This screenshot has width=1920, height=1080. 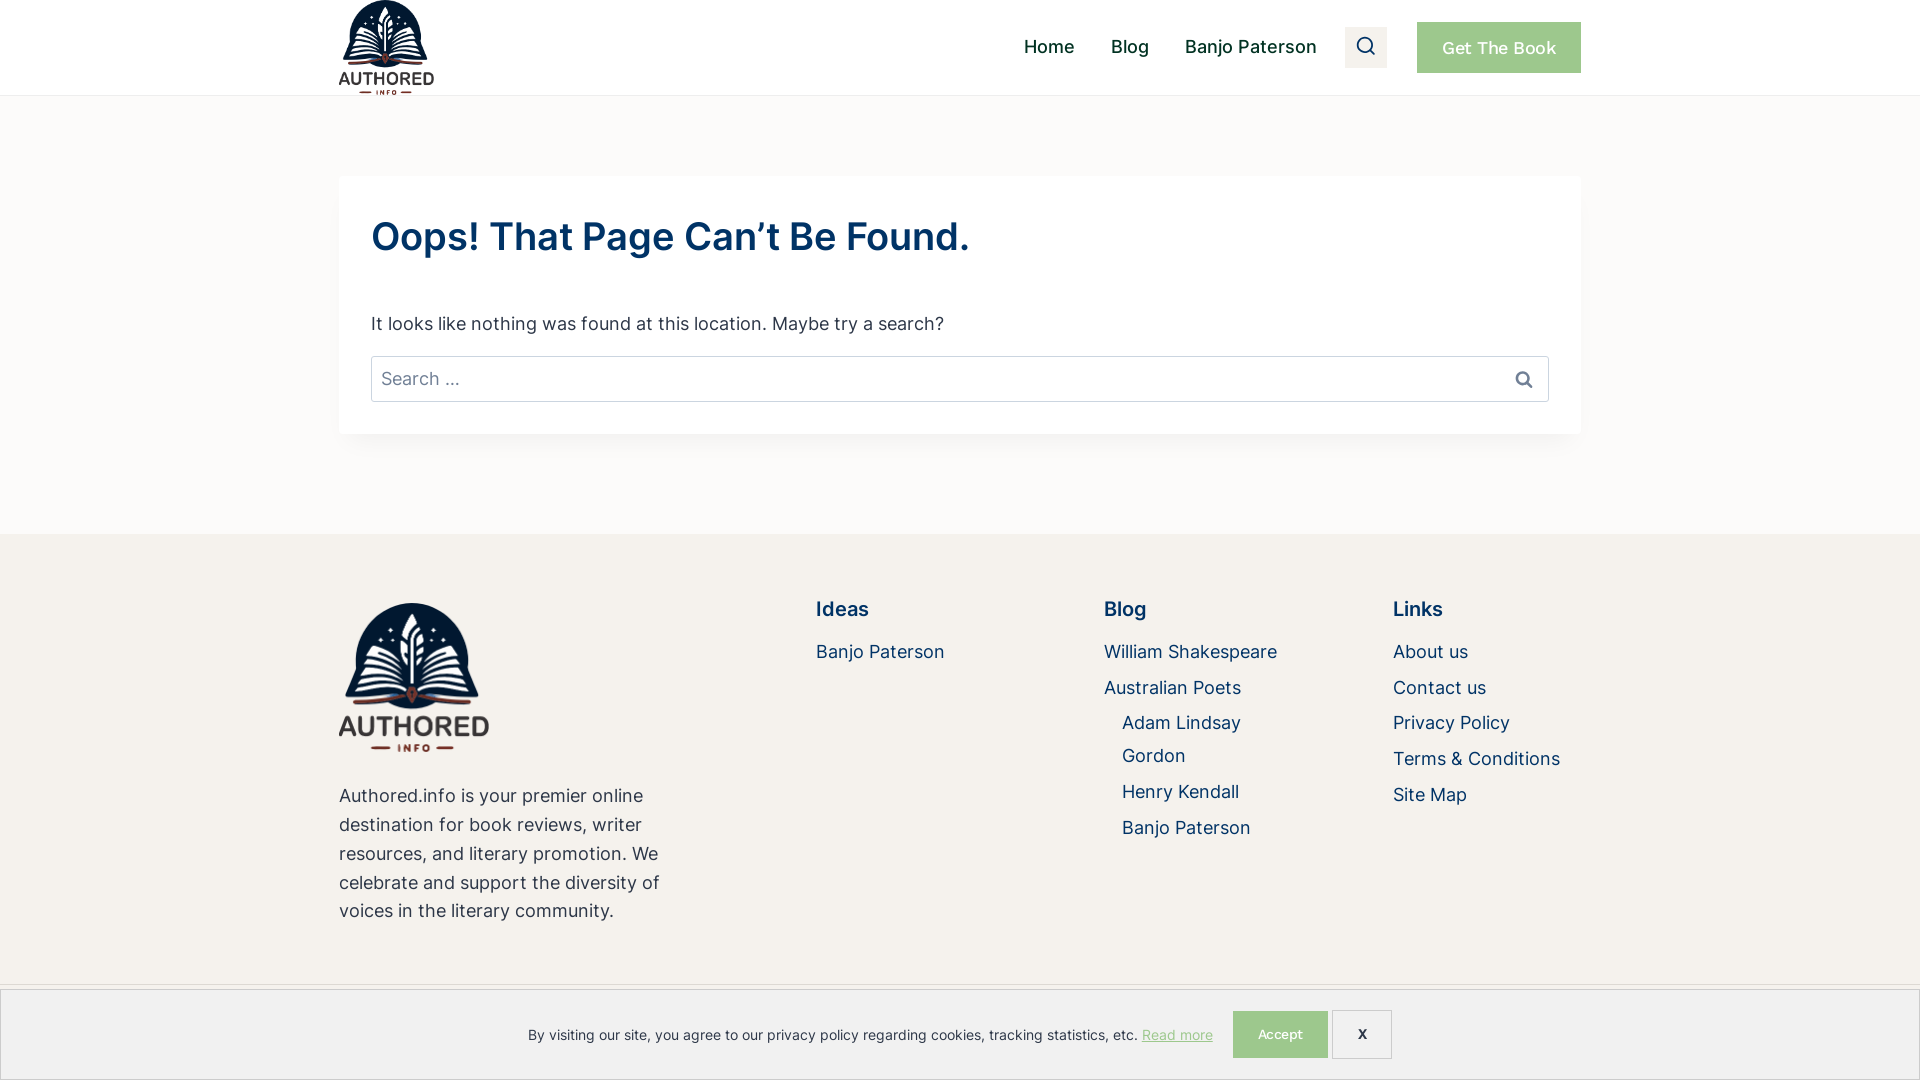 What do you see at coordinates (1524, 378) in the screenshot?
I see `Search` at bounding box center [1524, 378].